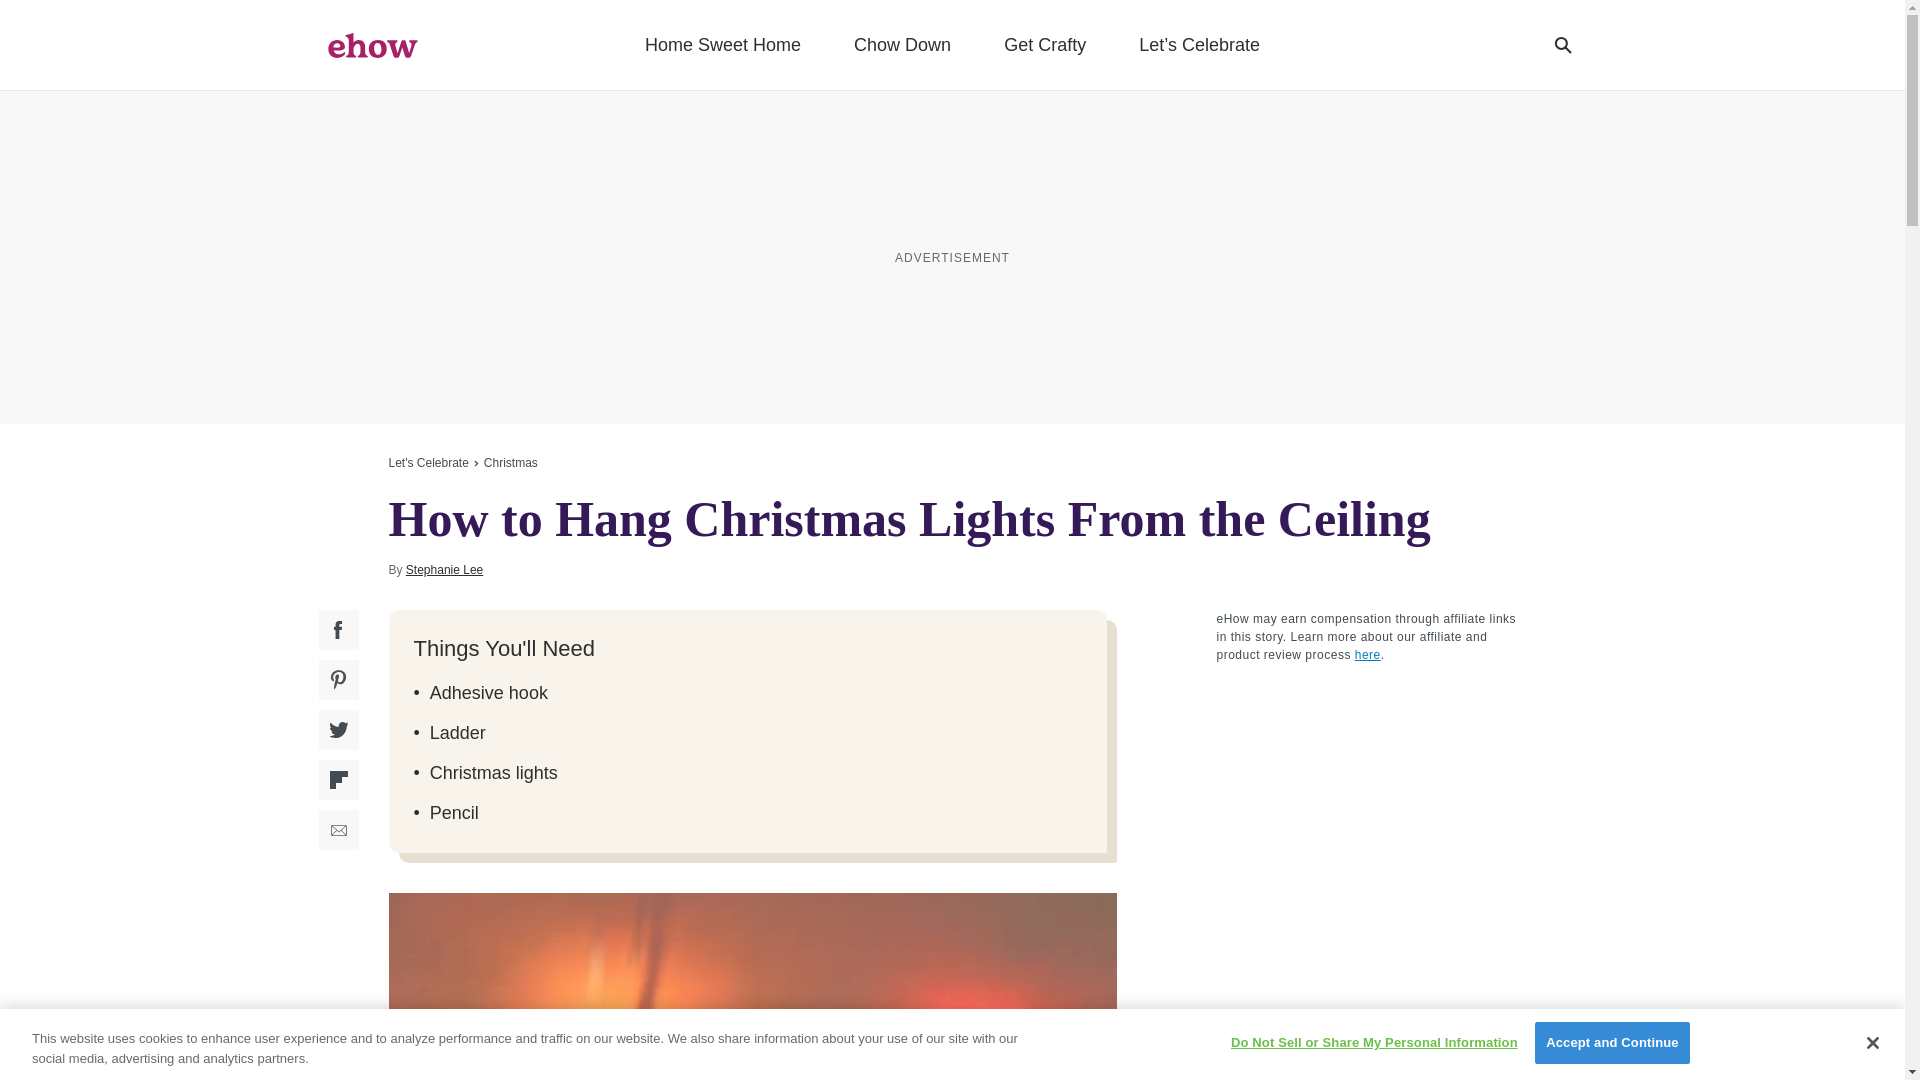 The image size is (1920, 1080). What do you see at coordinates (1368, 655) in the screenshot?
I see `Learn more about our affiliate and product review process` at bounding box center [1368, 655].